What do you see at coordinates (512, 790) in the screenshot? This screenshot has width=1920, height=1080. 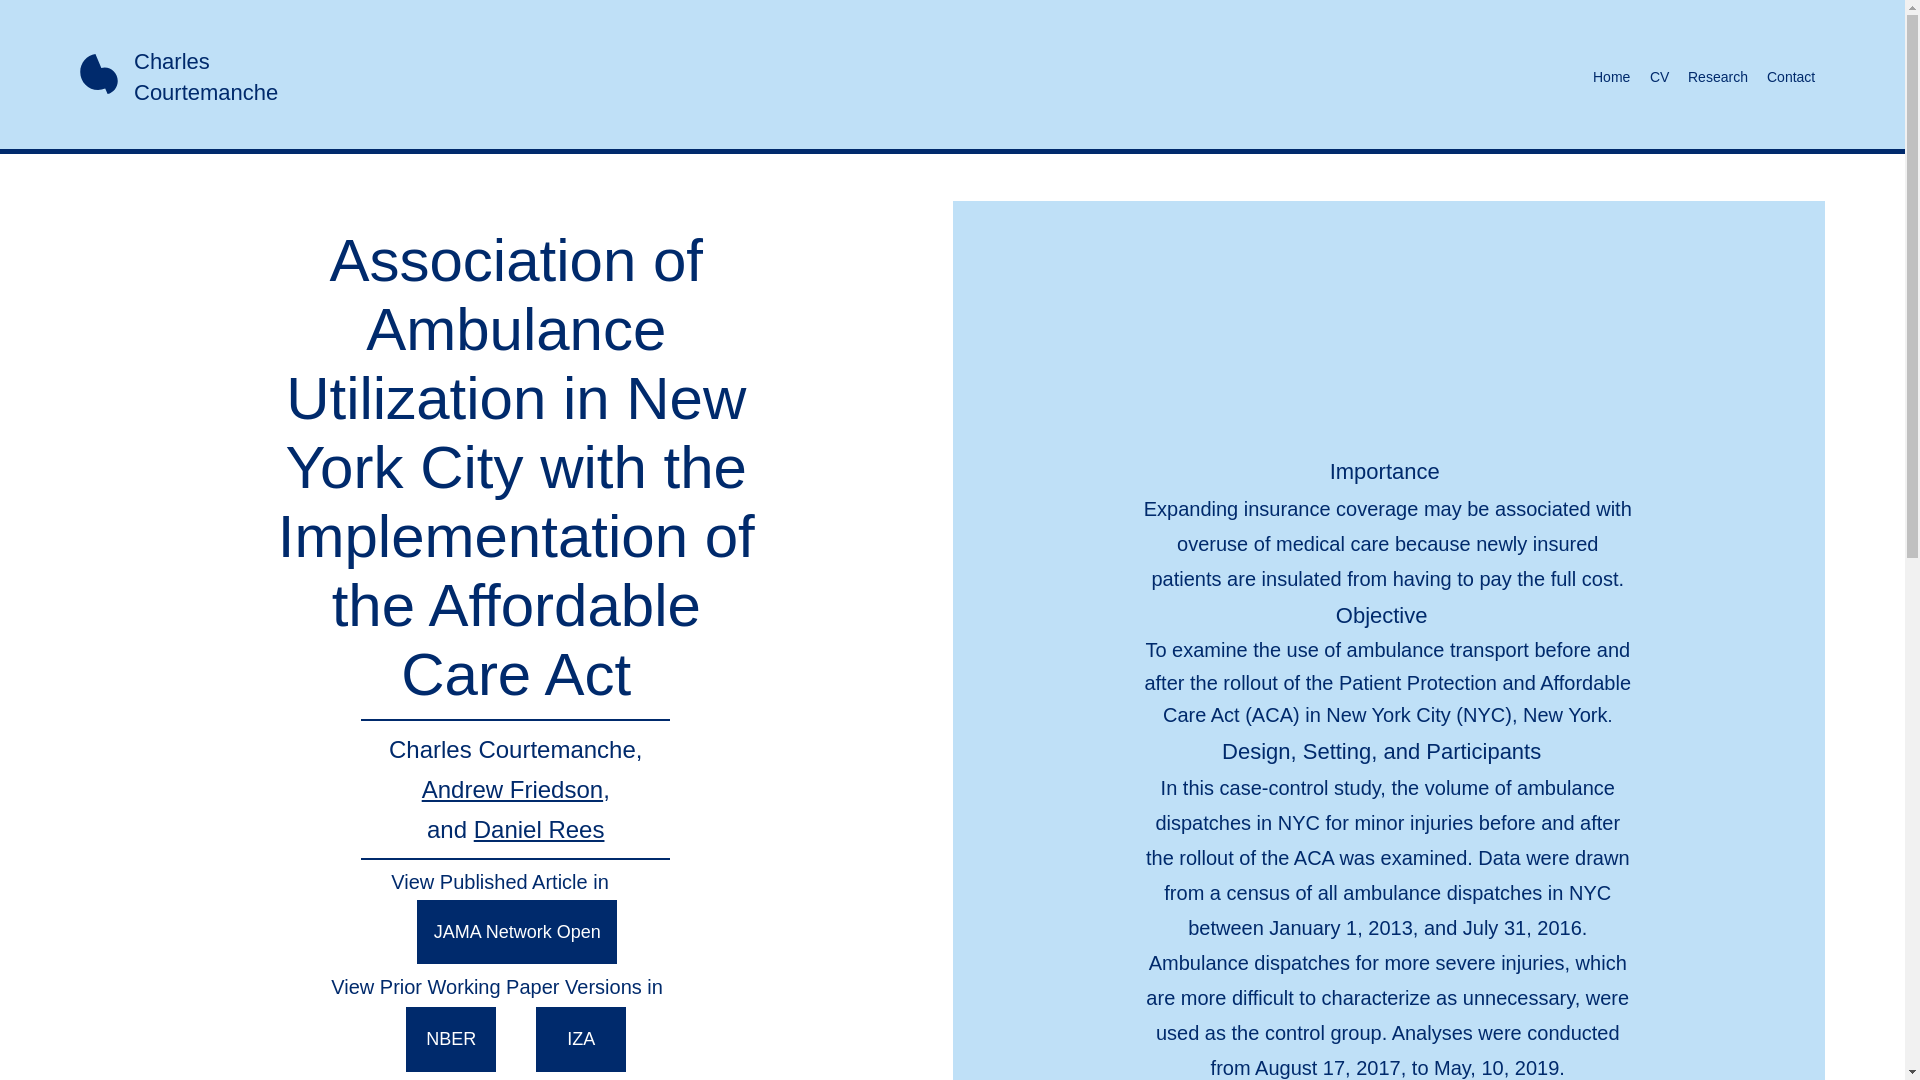 I see `Andrew Friedson` at bounding box center [512, 790].